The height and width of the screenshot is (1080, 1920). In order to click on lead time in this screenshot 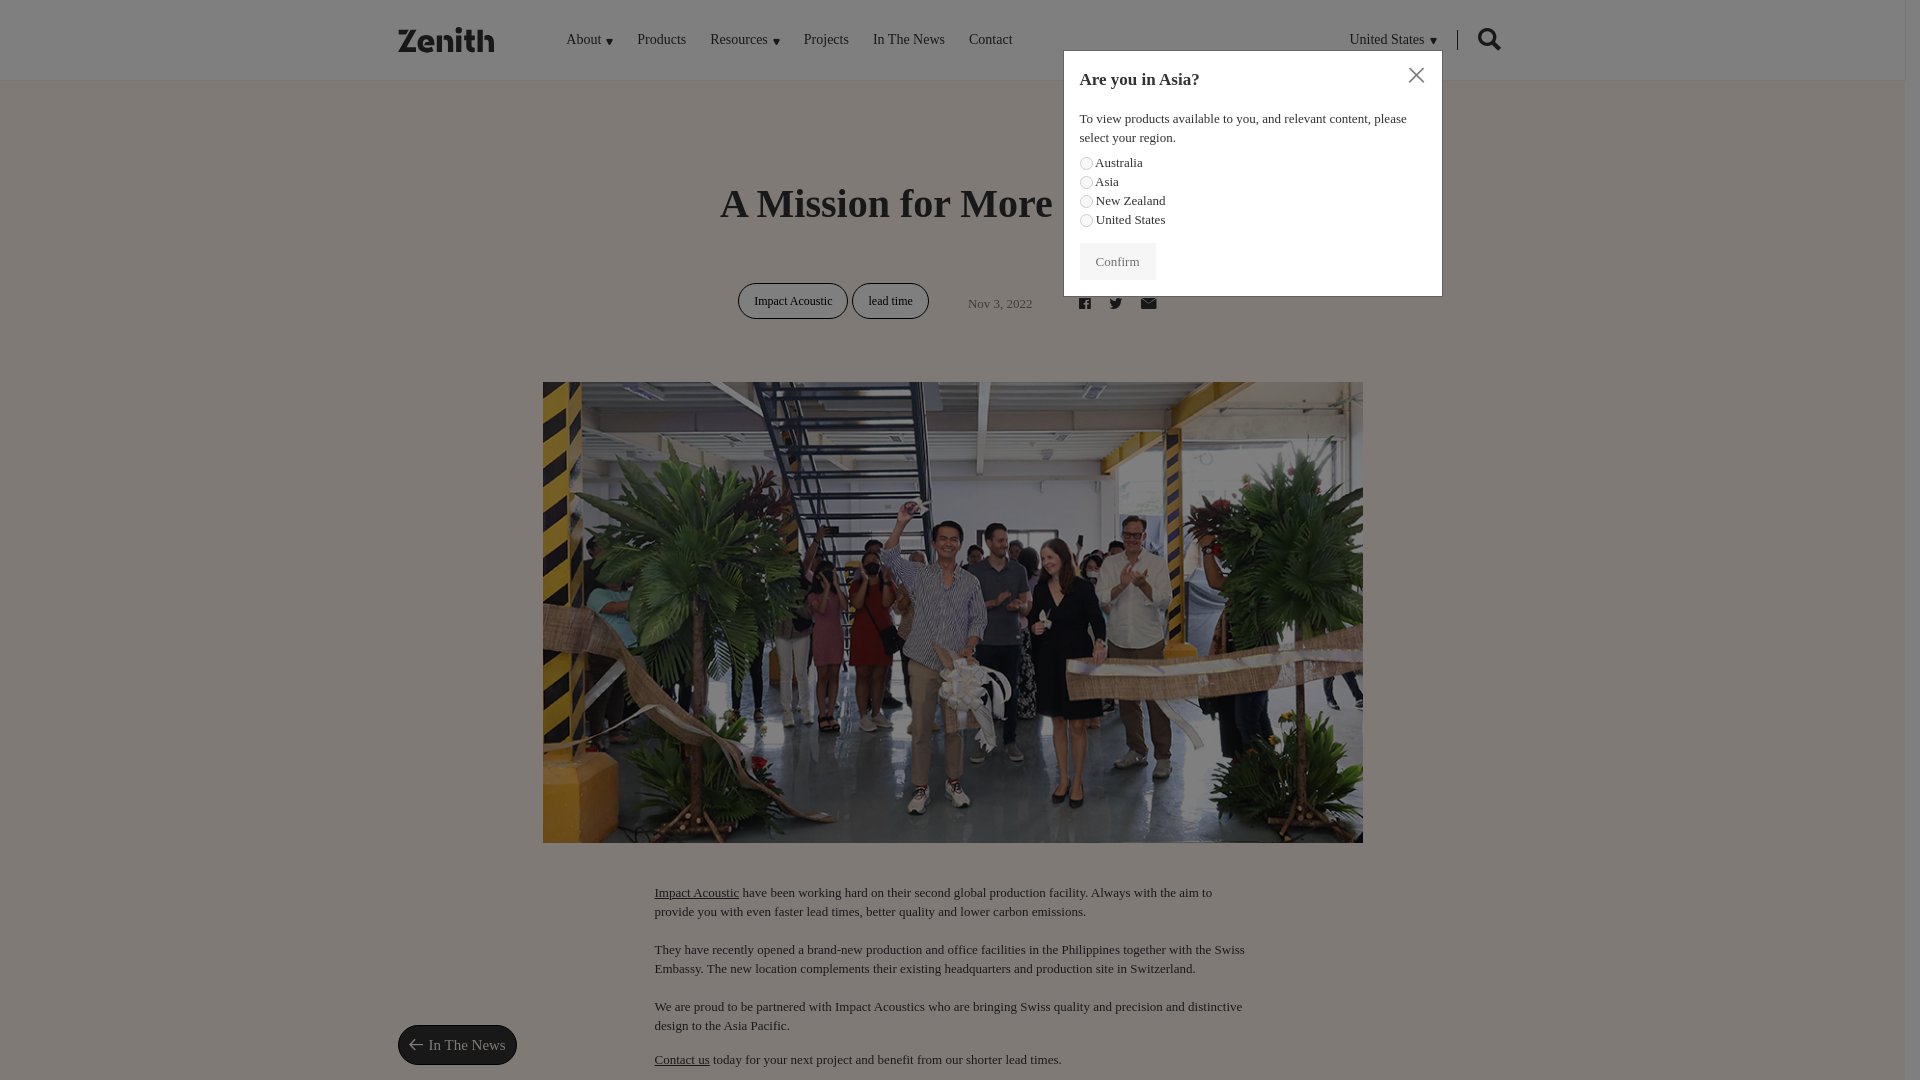, I will do `click(890, 300)`.